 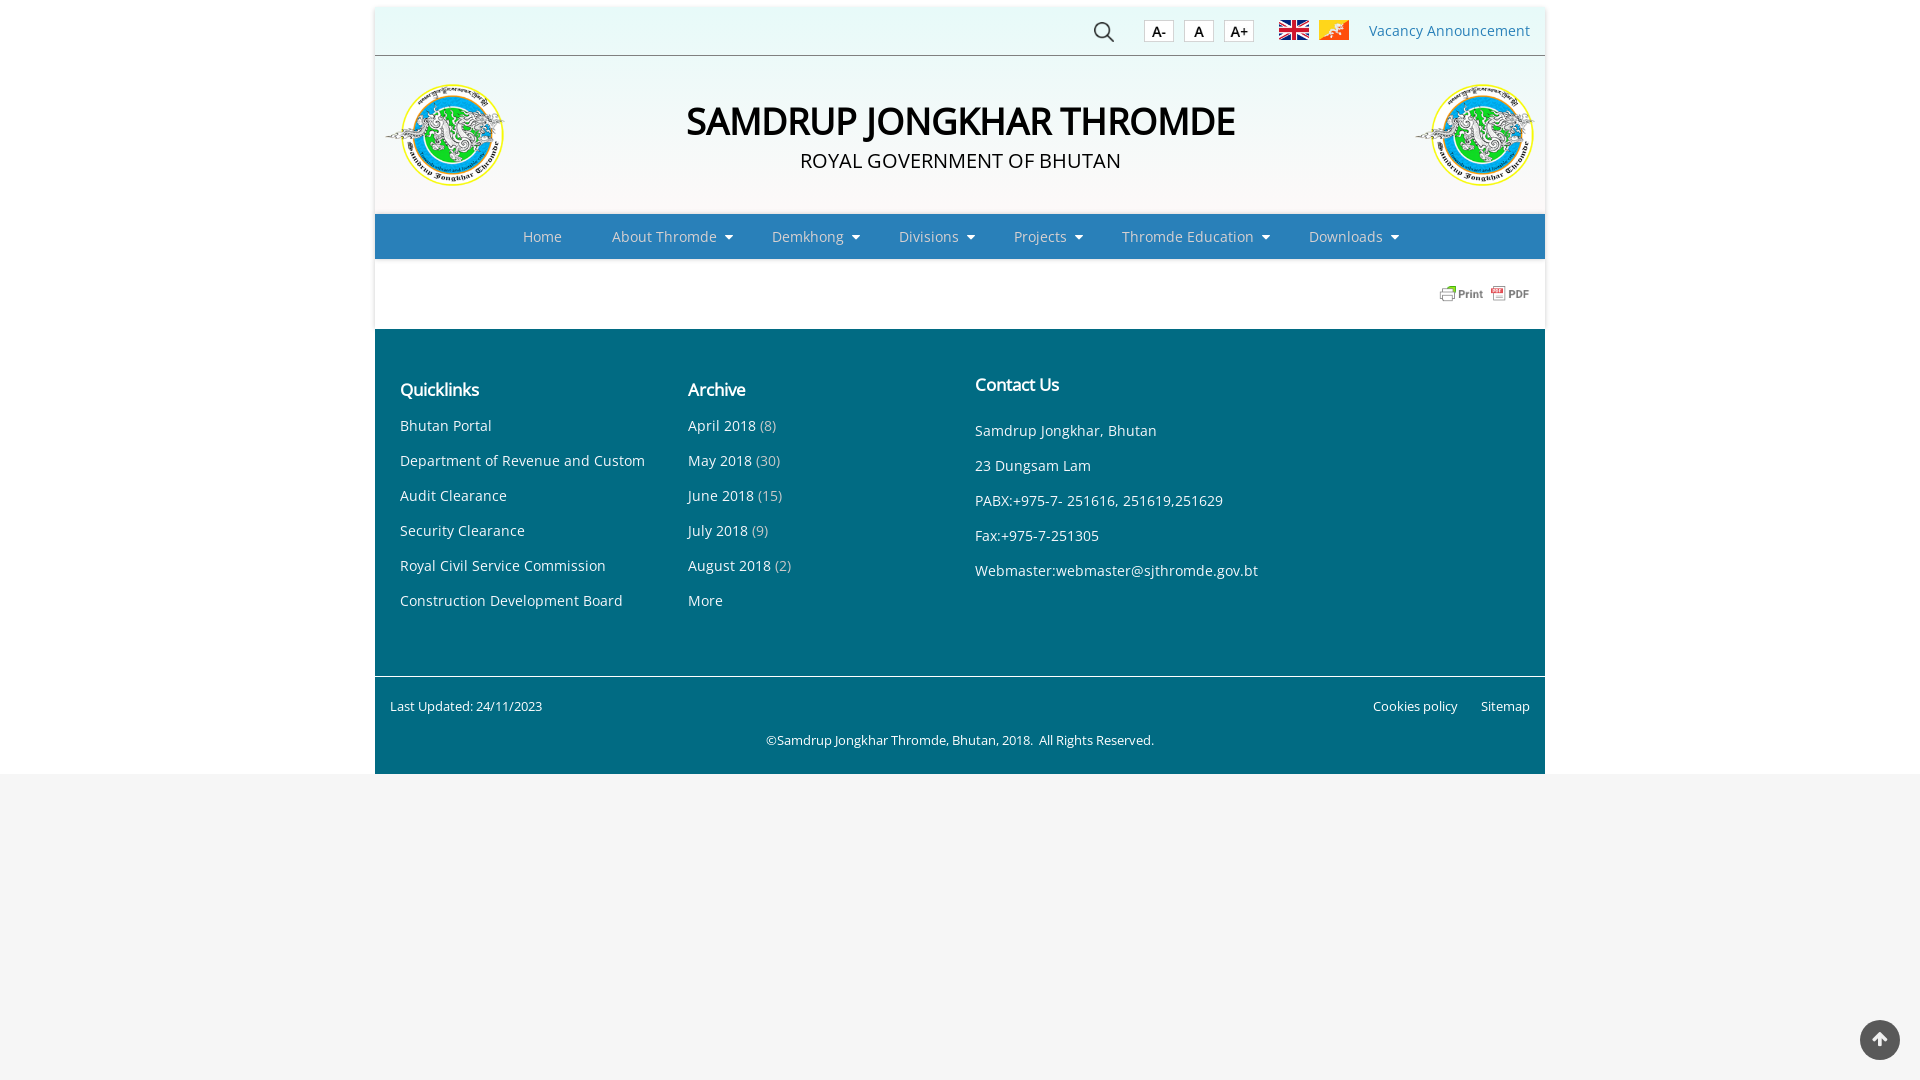 What do you see at coordinates (1484, 292) in the screenshot?
I see `Printer Friendly, PDF & Email` at bounding box center [1484, 292].